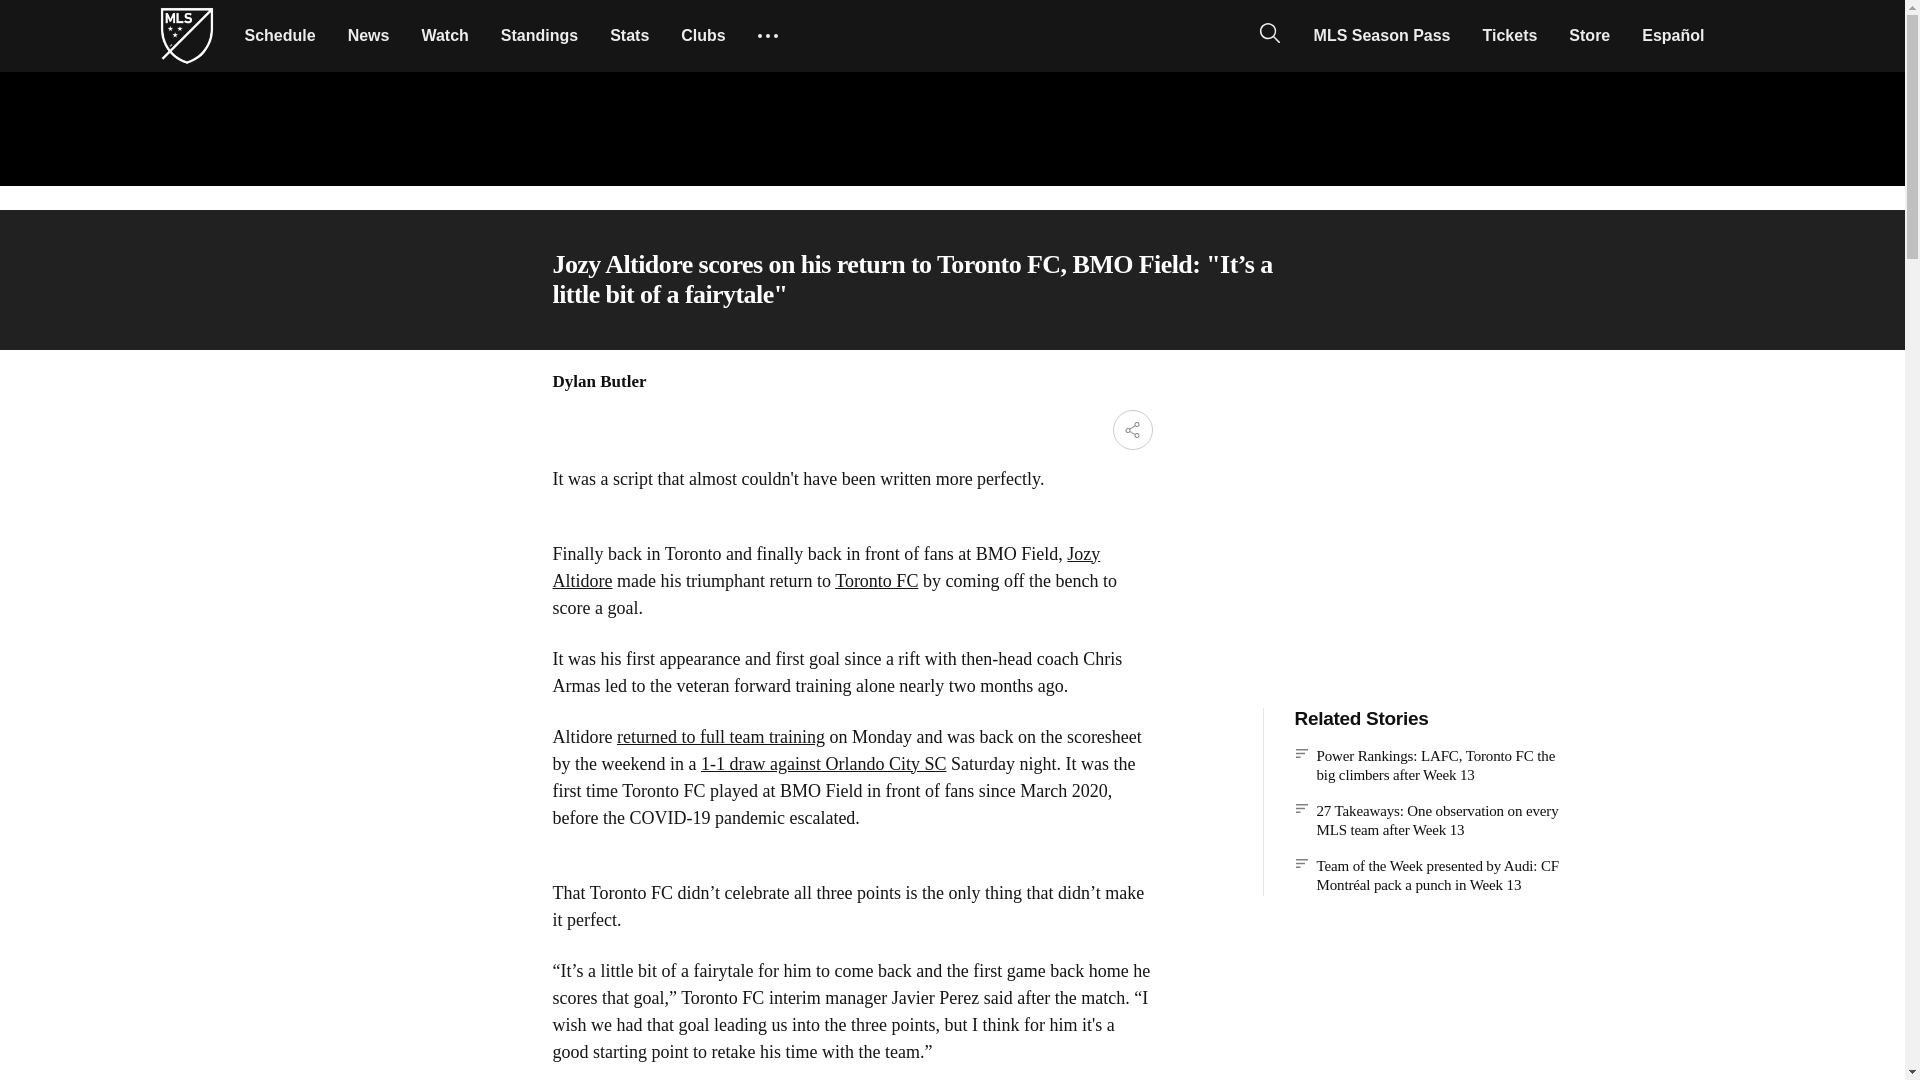  Describe the element at coordinates (444, 35) in the screenshot. I see `Watch` at that location.